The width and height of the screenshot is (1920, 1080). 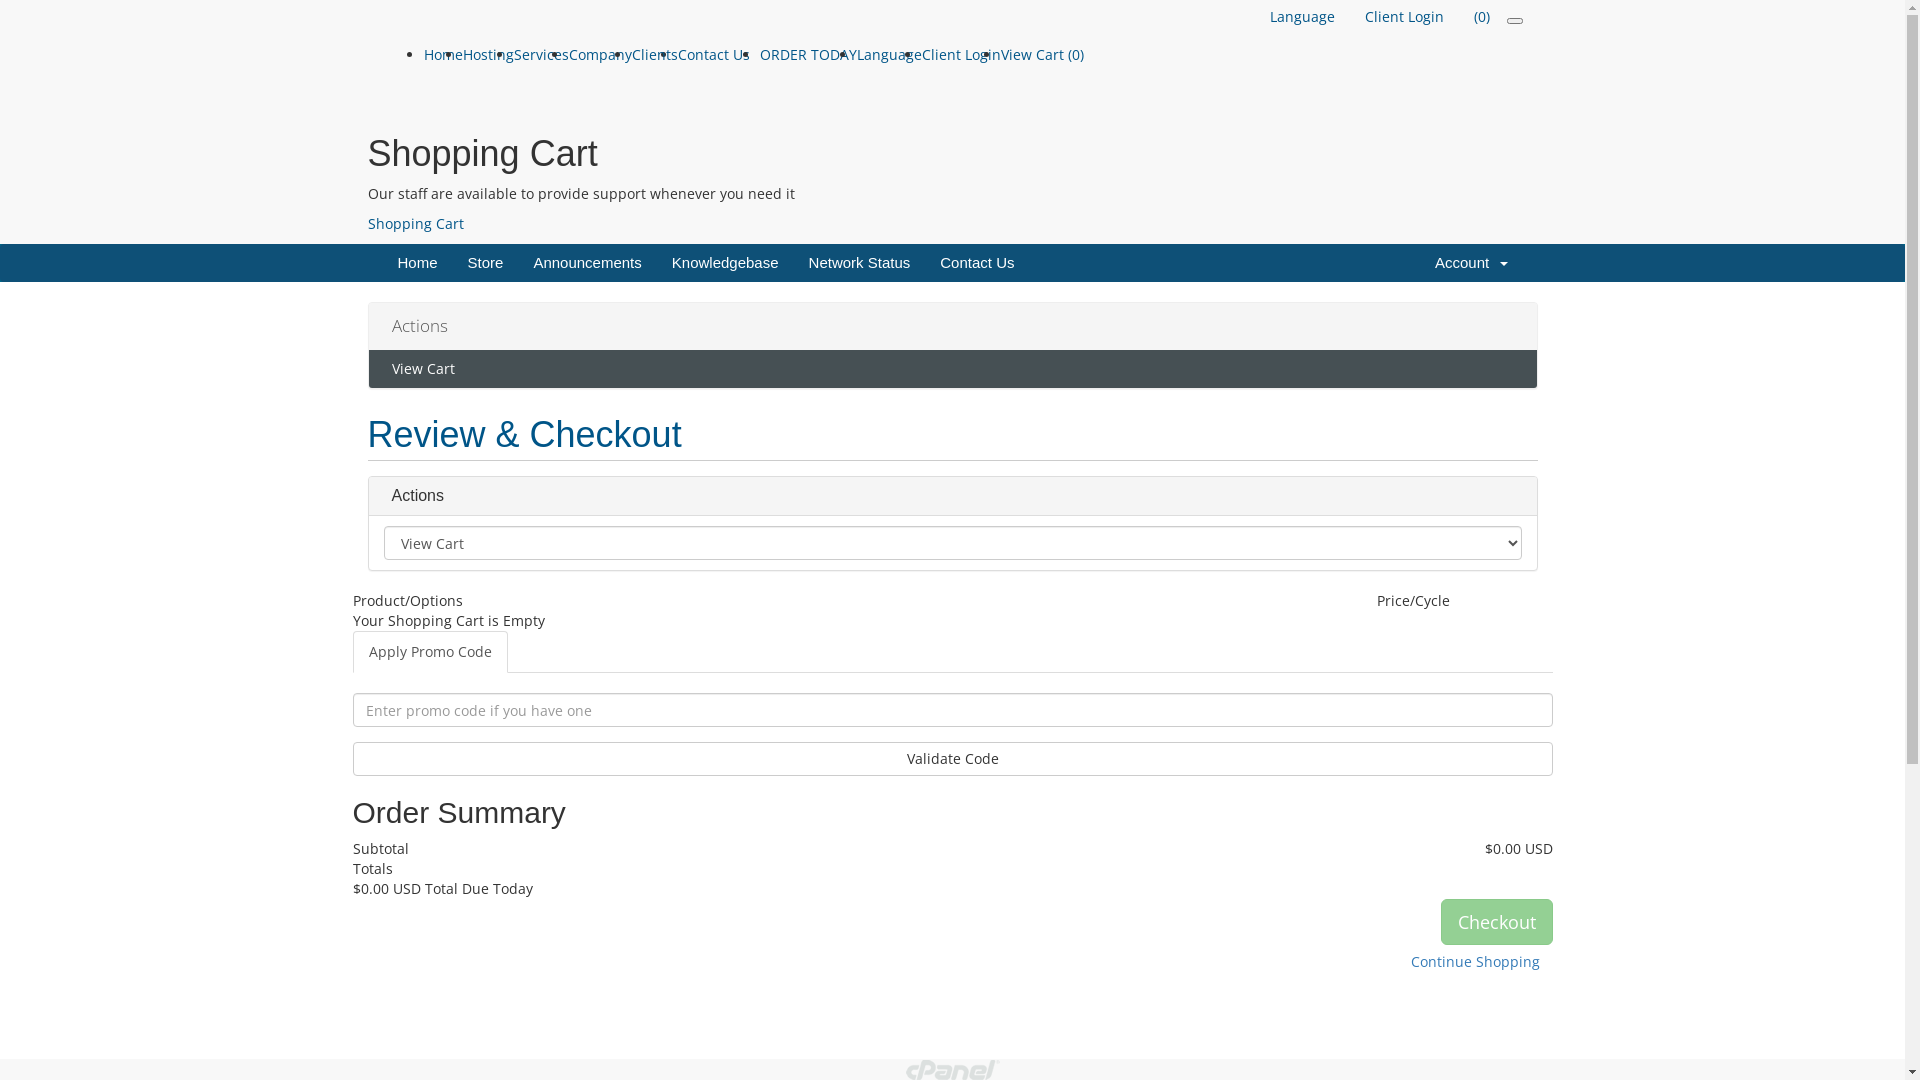 I want to click on Contact Us, so click(x=714, y=54).